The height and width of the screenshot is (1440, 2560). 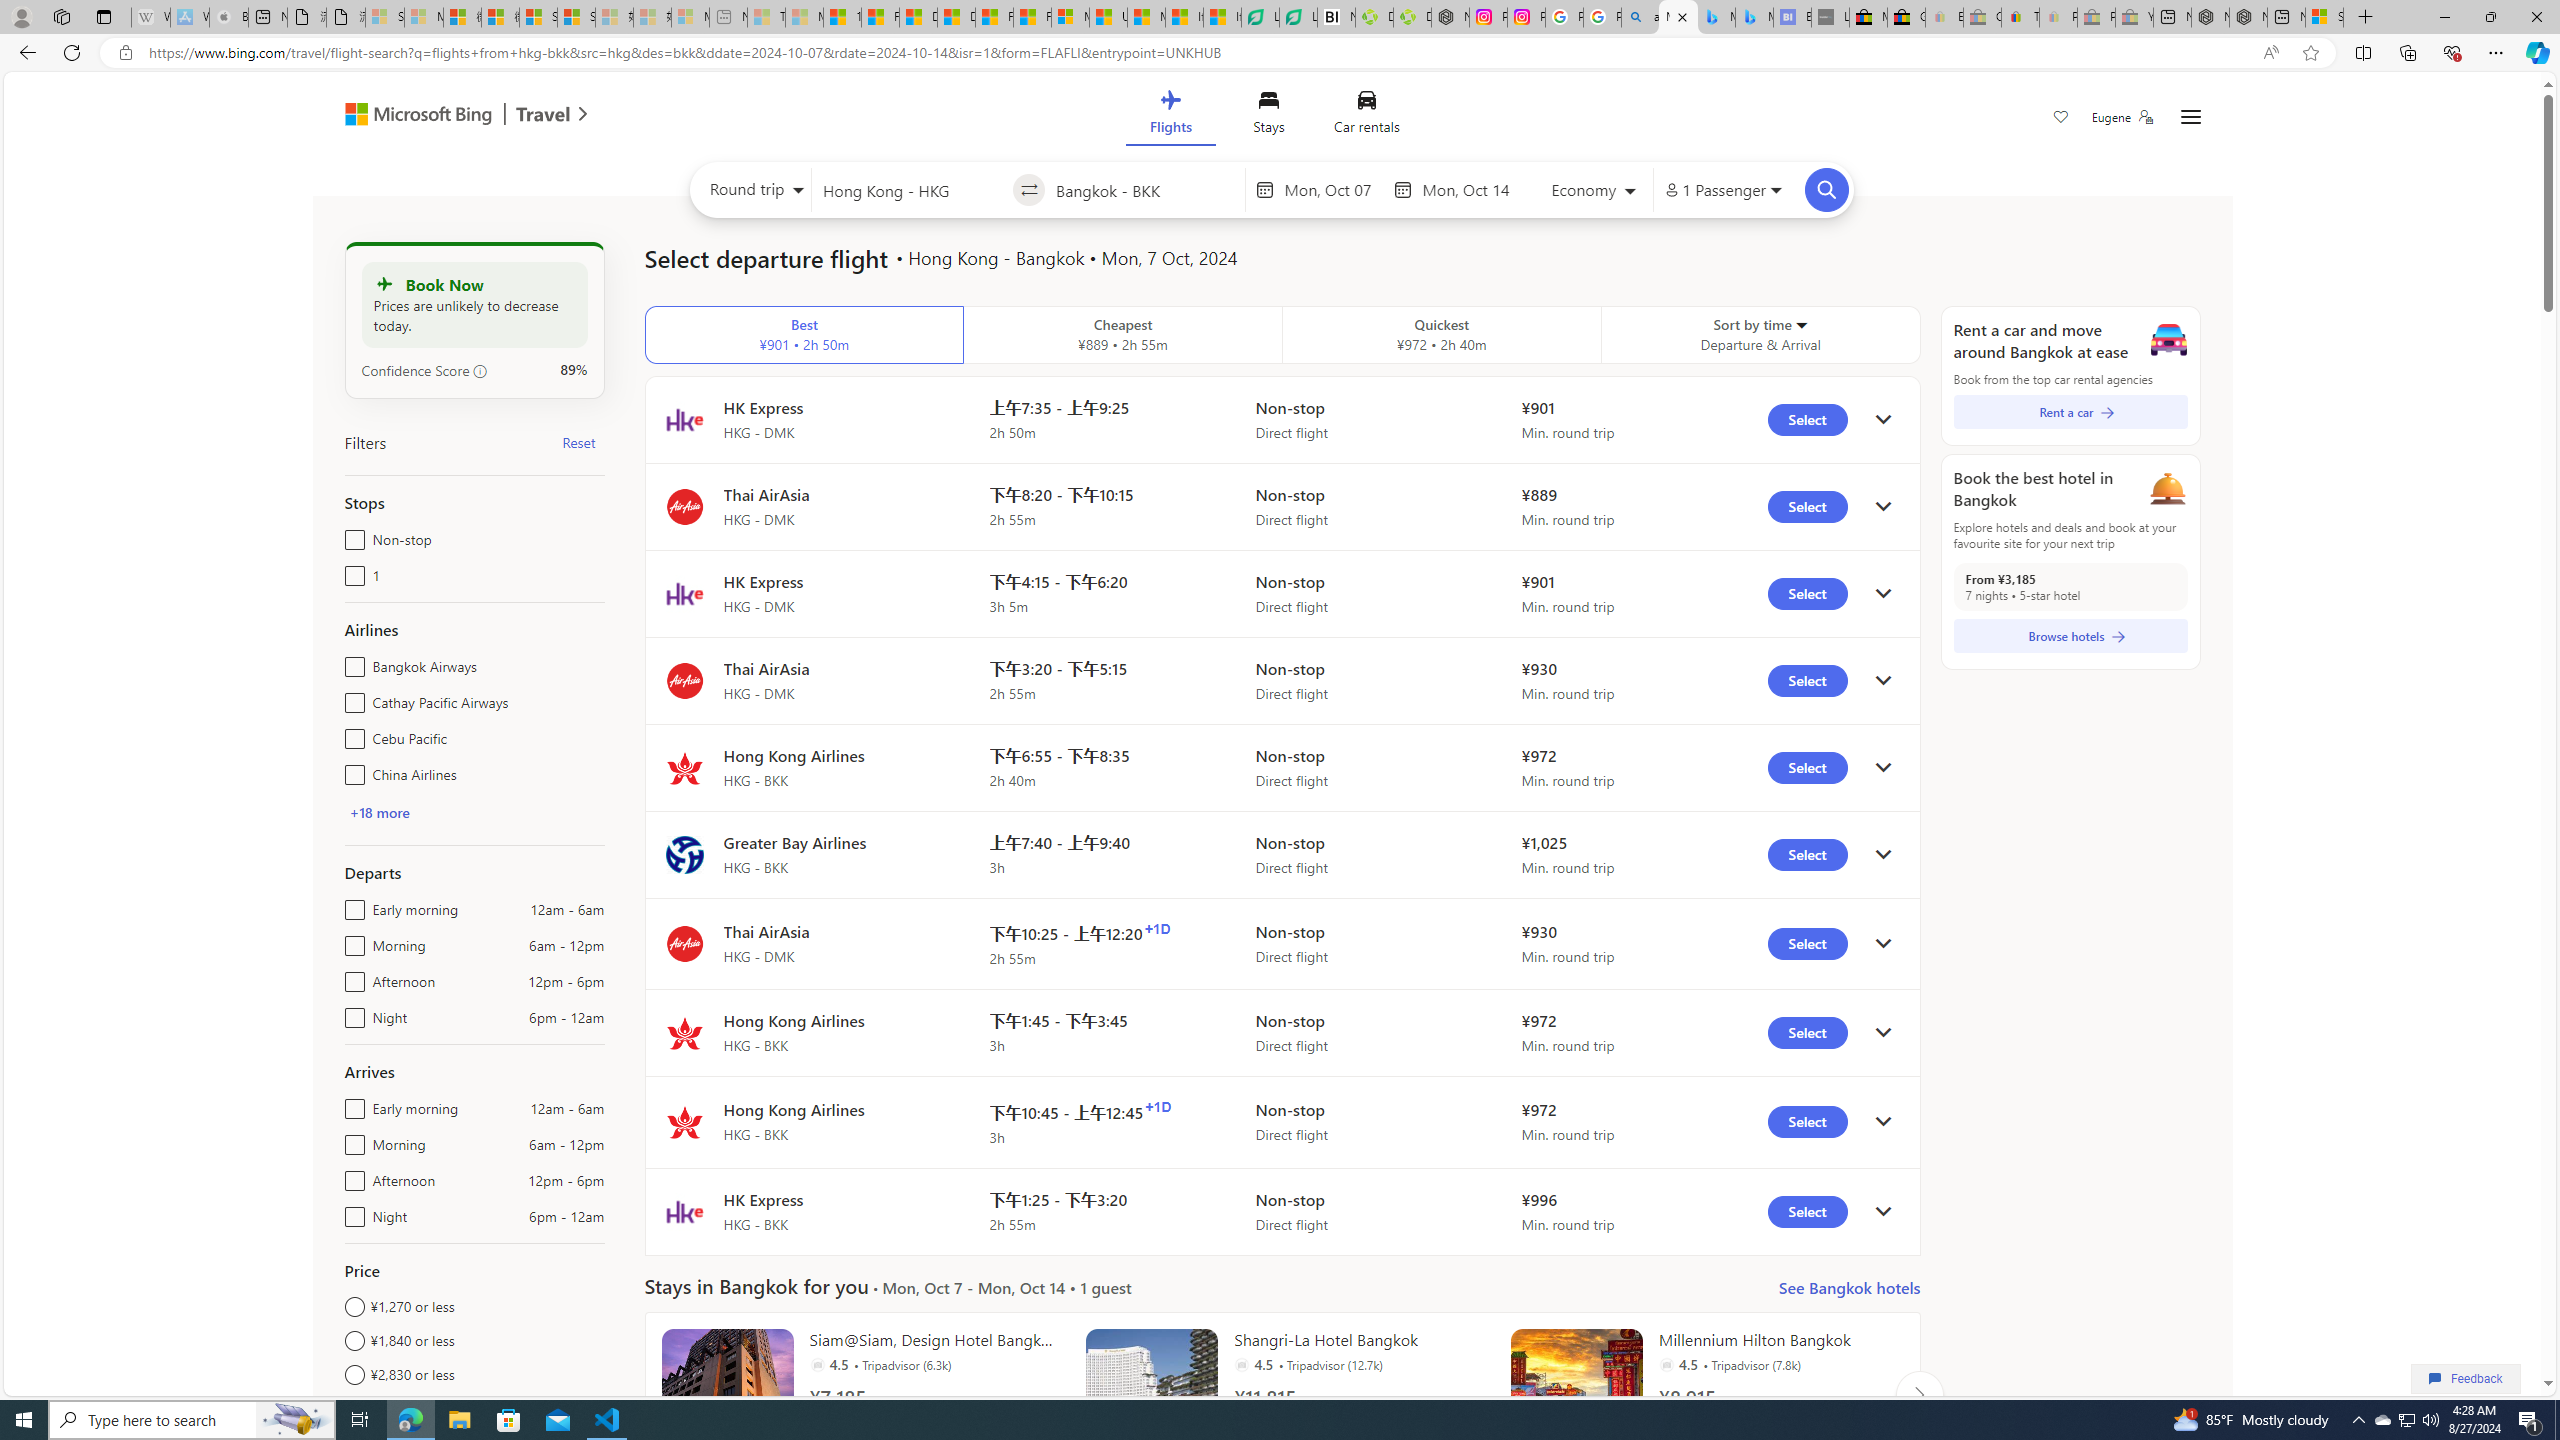 What do you see at coordinates (1882, 1212) in the screenshot?
I see `click to get details` at bounding box center [1882, 1212].